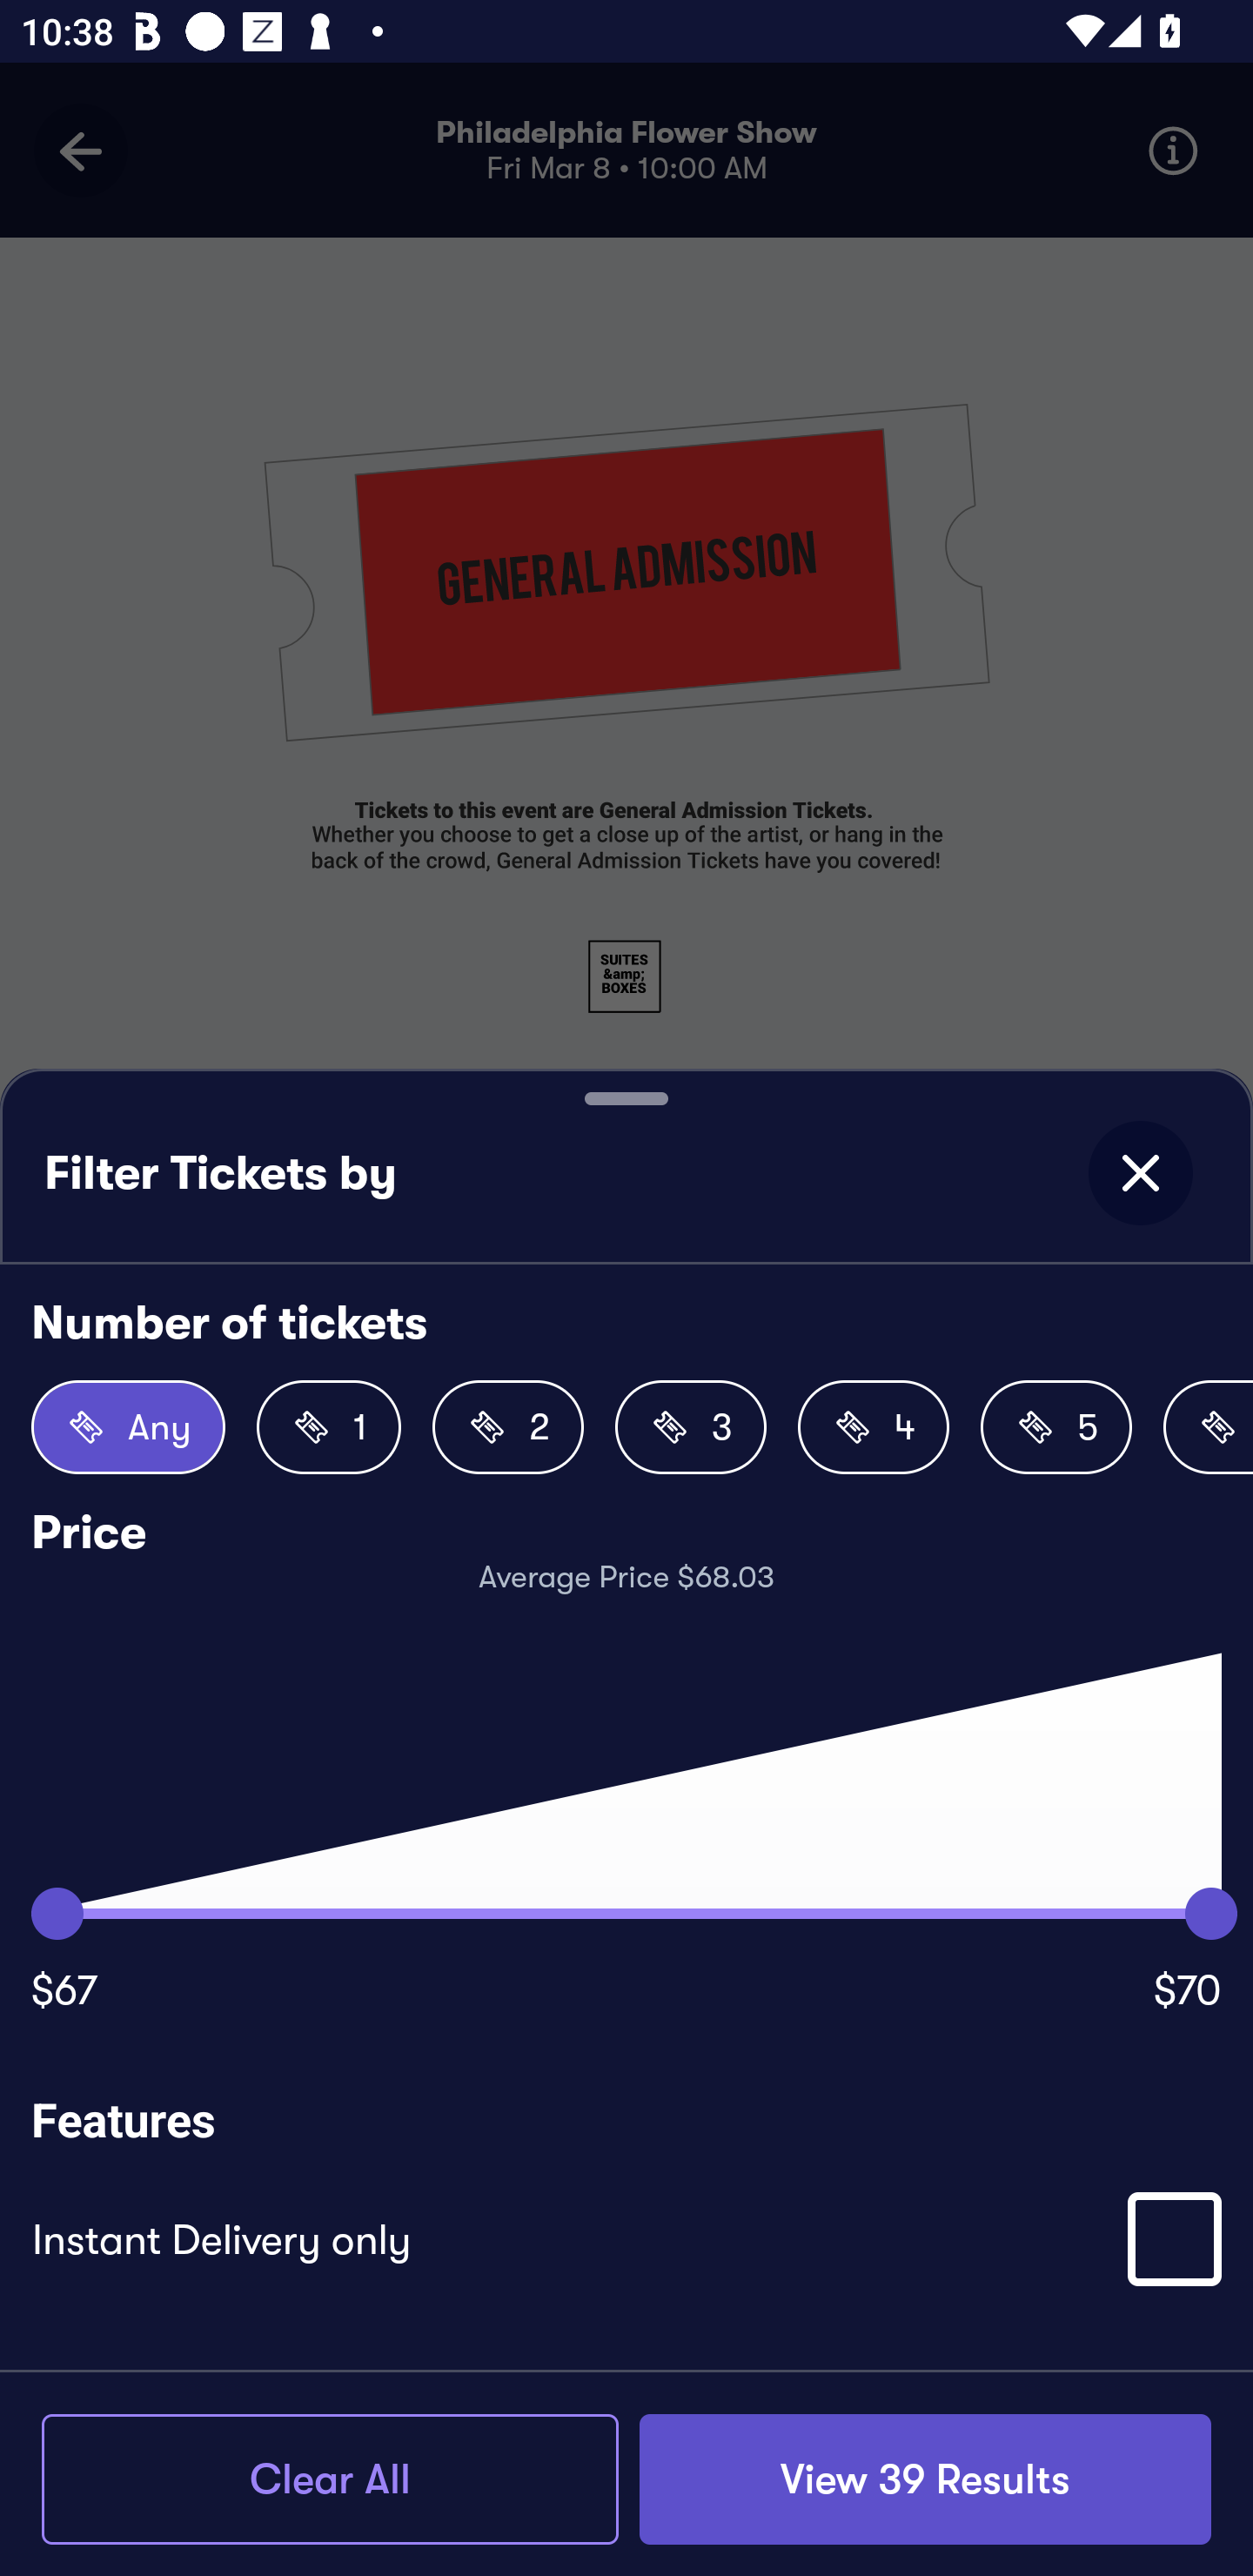 This screenshot has height=2576, width=1253. Describe the element at coordinates (1056, 1427) in the screenshot. I see `5` at that location.